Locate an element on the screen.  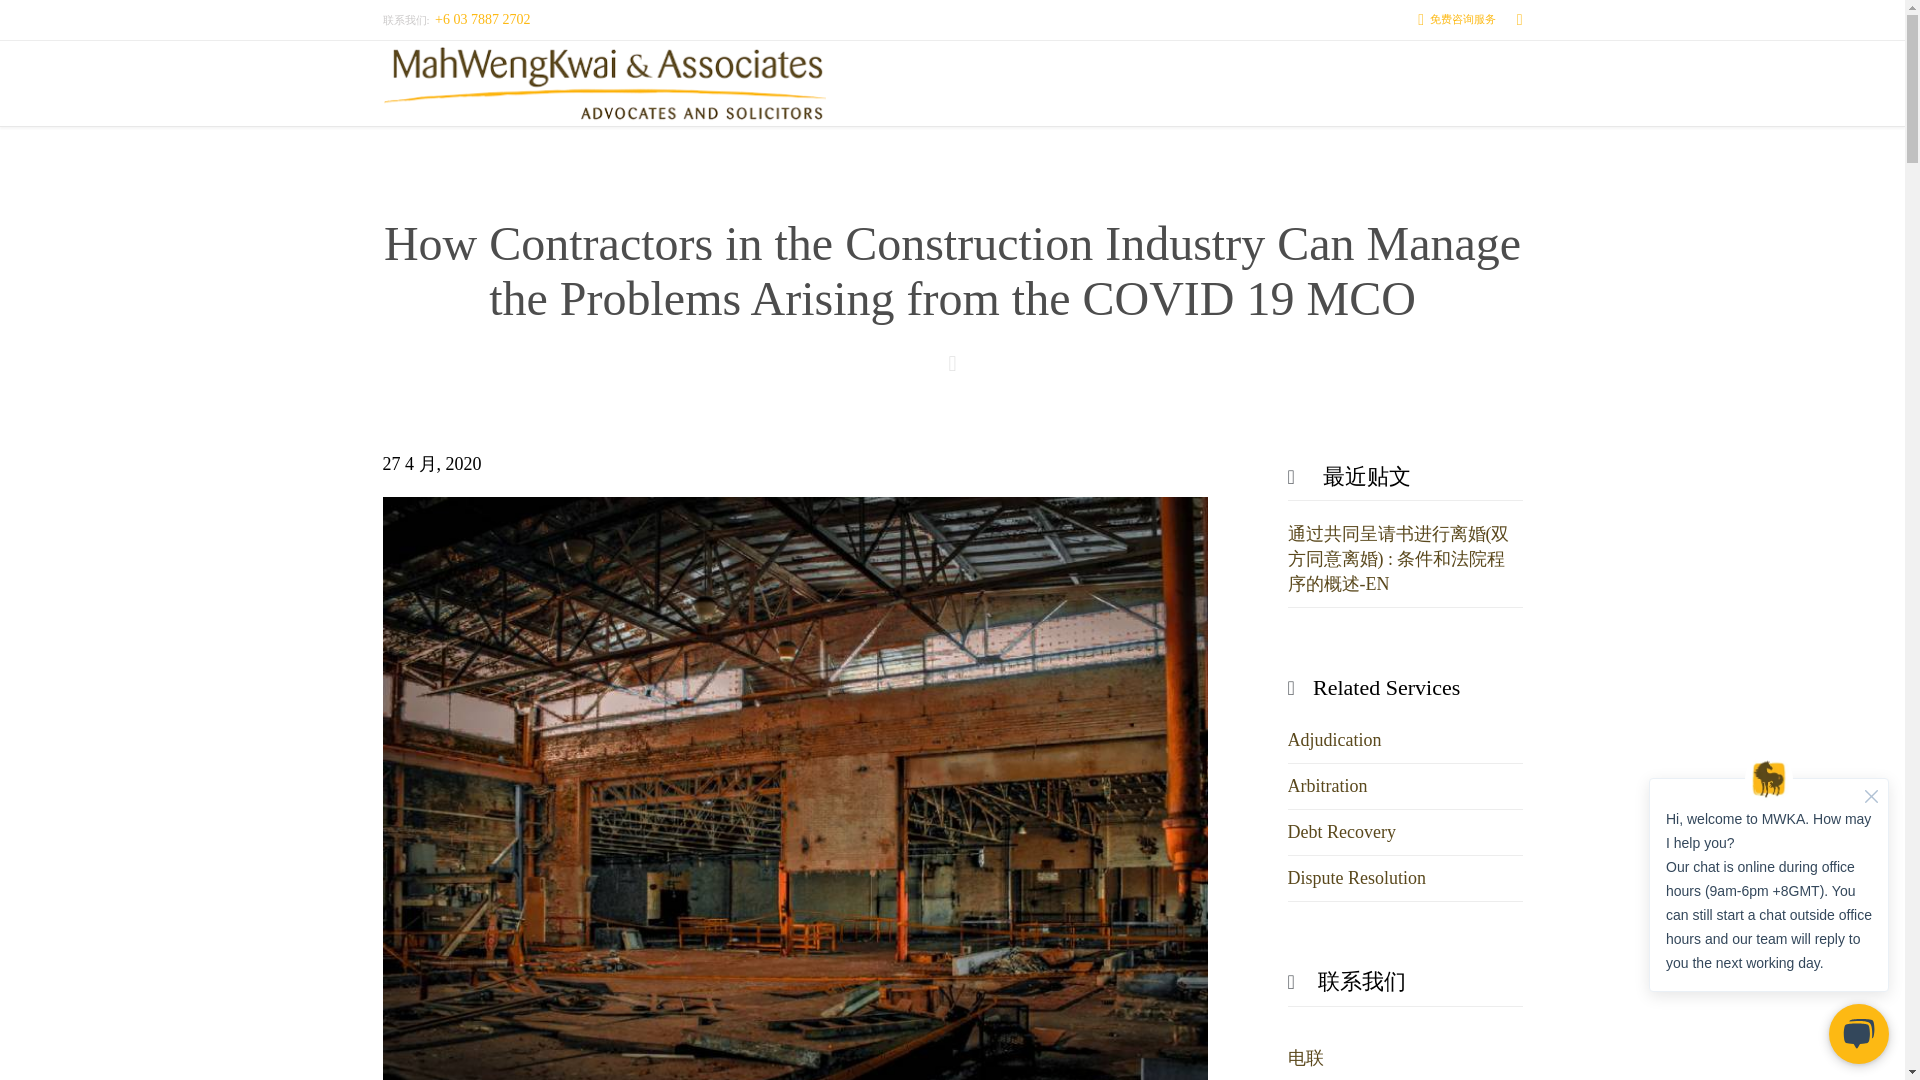
Adjudication is located at coordinates (1335, 740).